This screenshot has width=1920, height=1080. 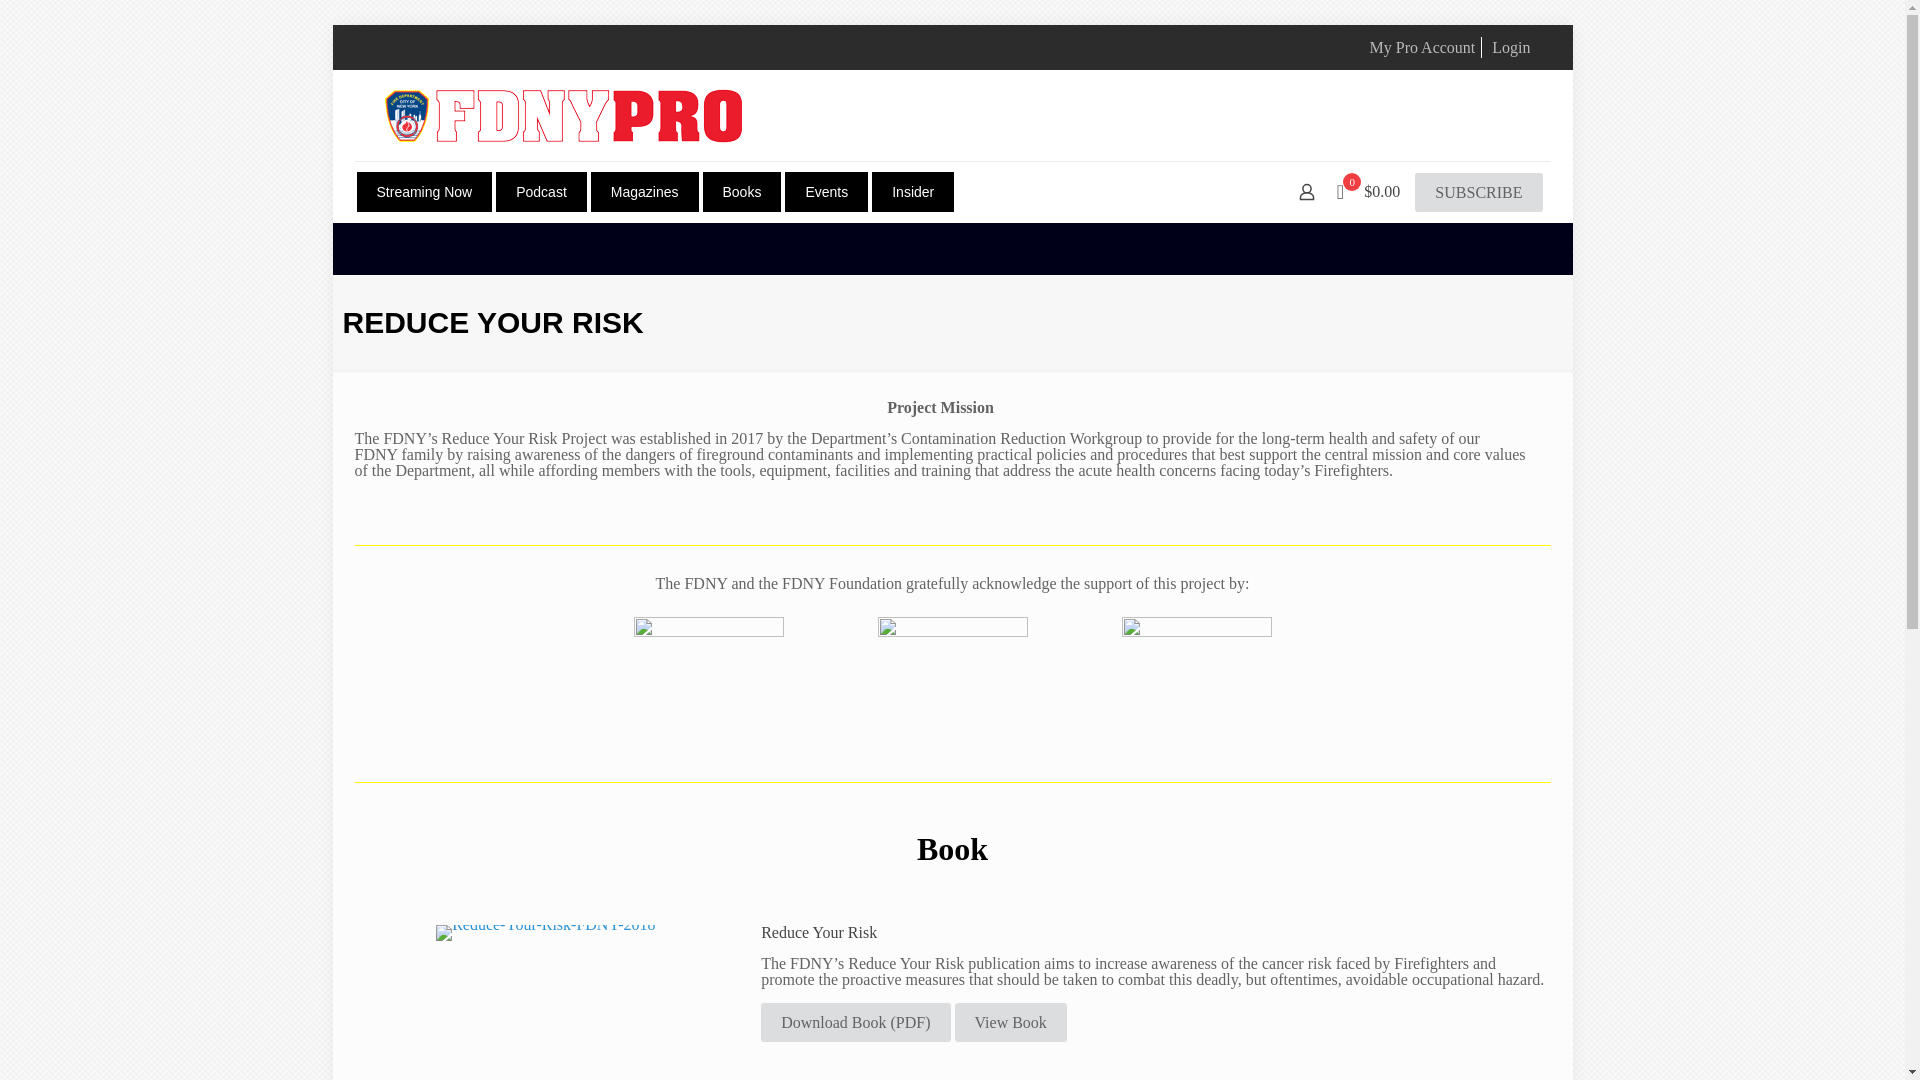 I want to click on View Book, so click(x=1010, y=1022).